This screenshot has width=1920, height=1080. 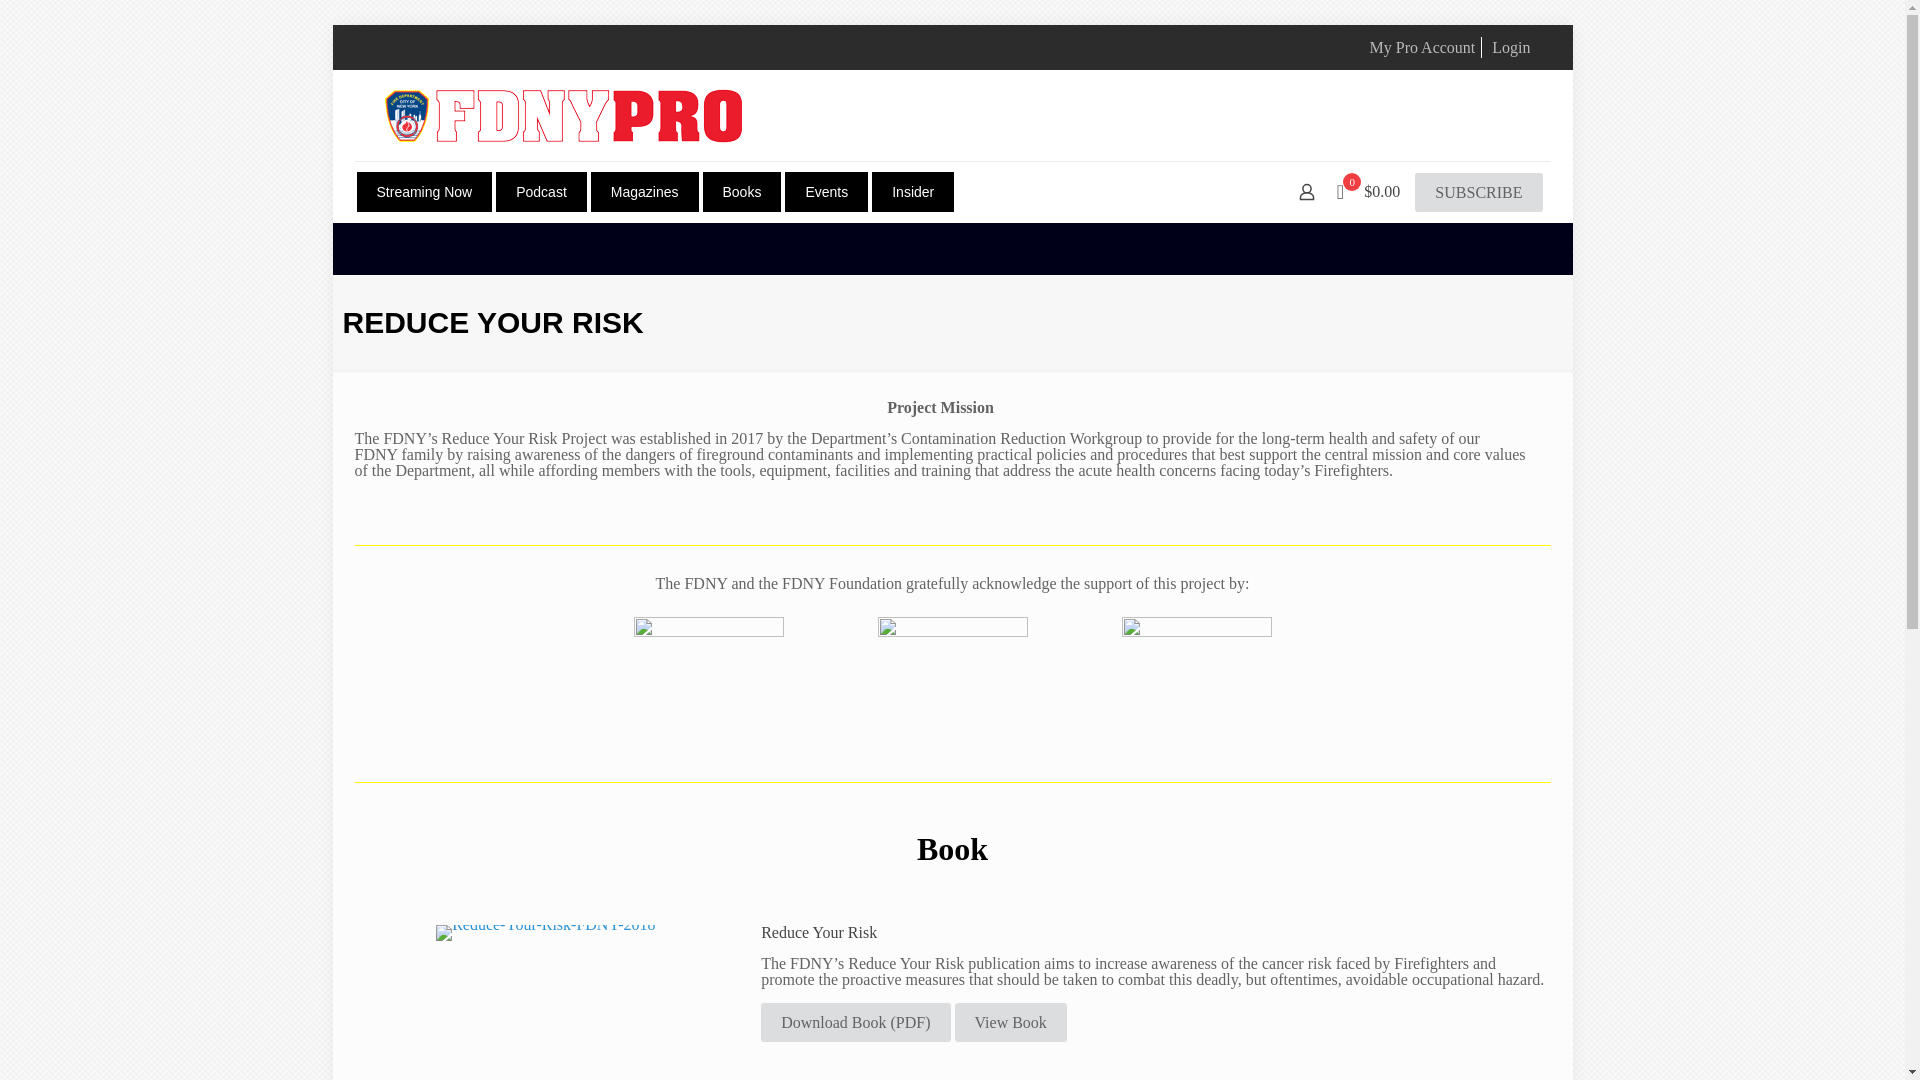 I want to click on View Book, so click(x=1010, y=1022).